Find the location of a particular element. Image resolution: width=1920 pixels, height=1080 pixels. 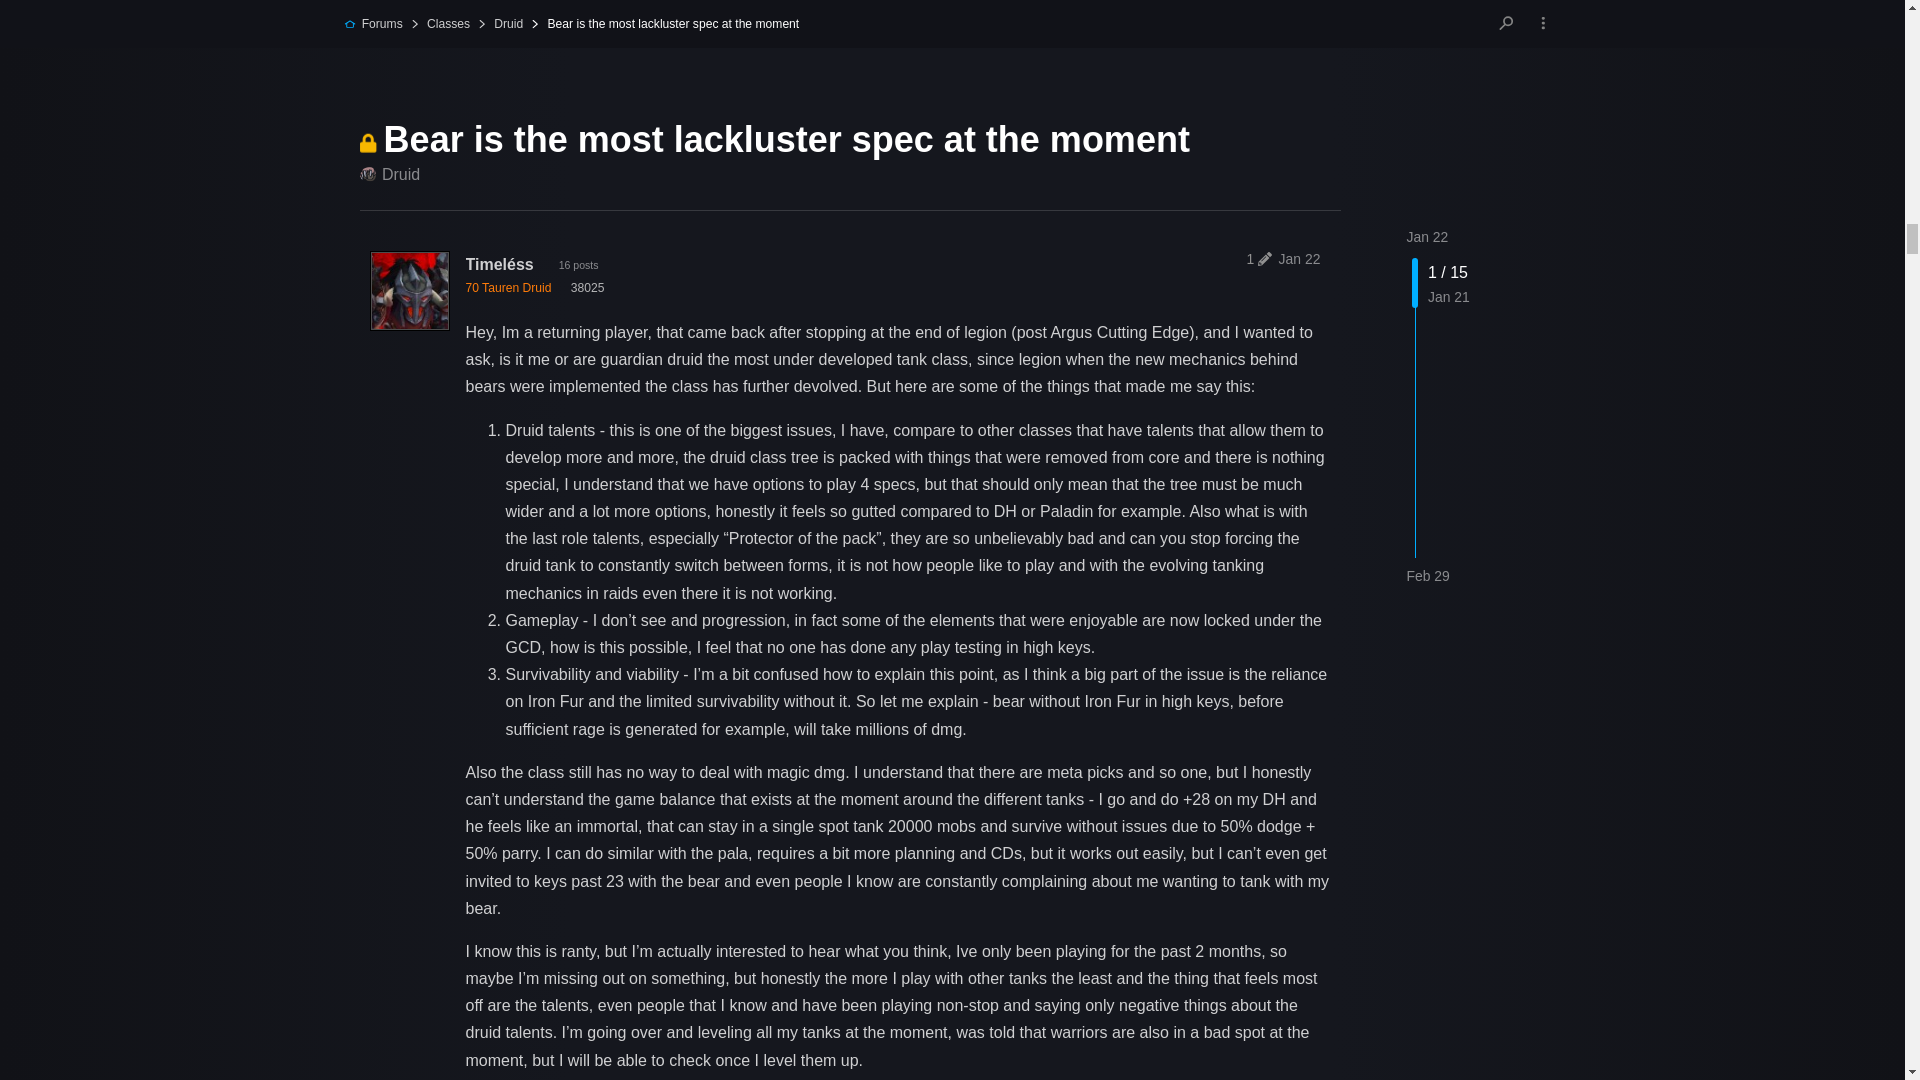

1 is located at coordinates (1256, 258).